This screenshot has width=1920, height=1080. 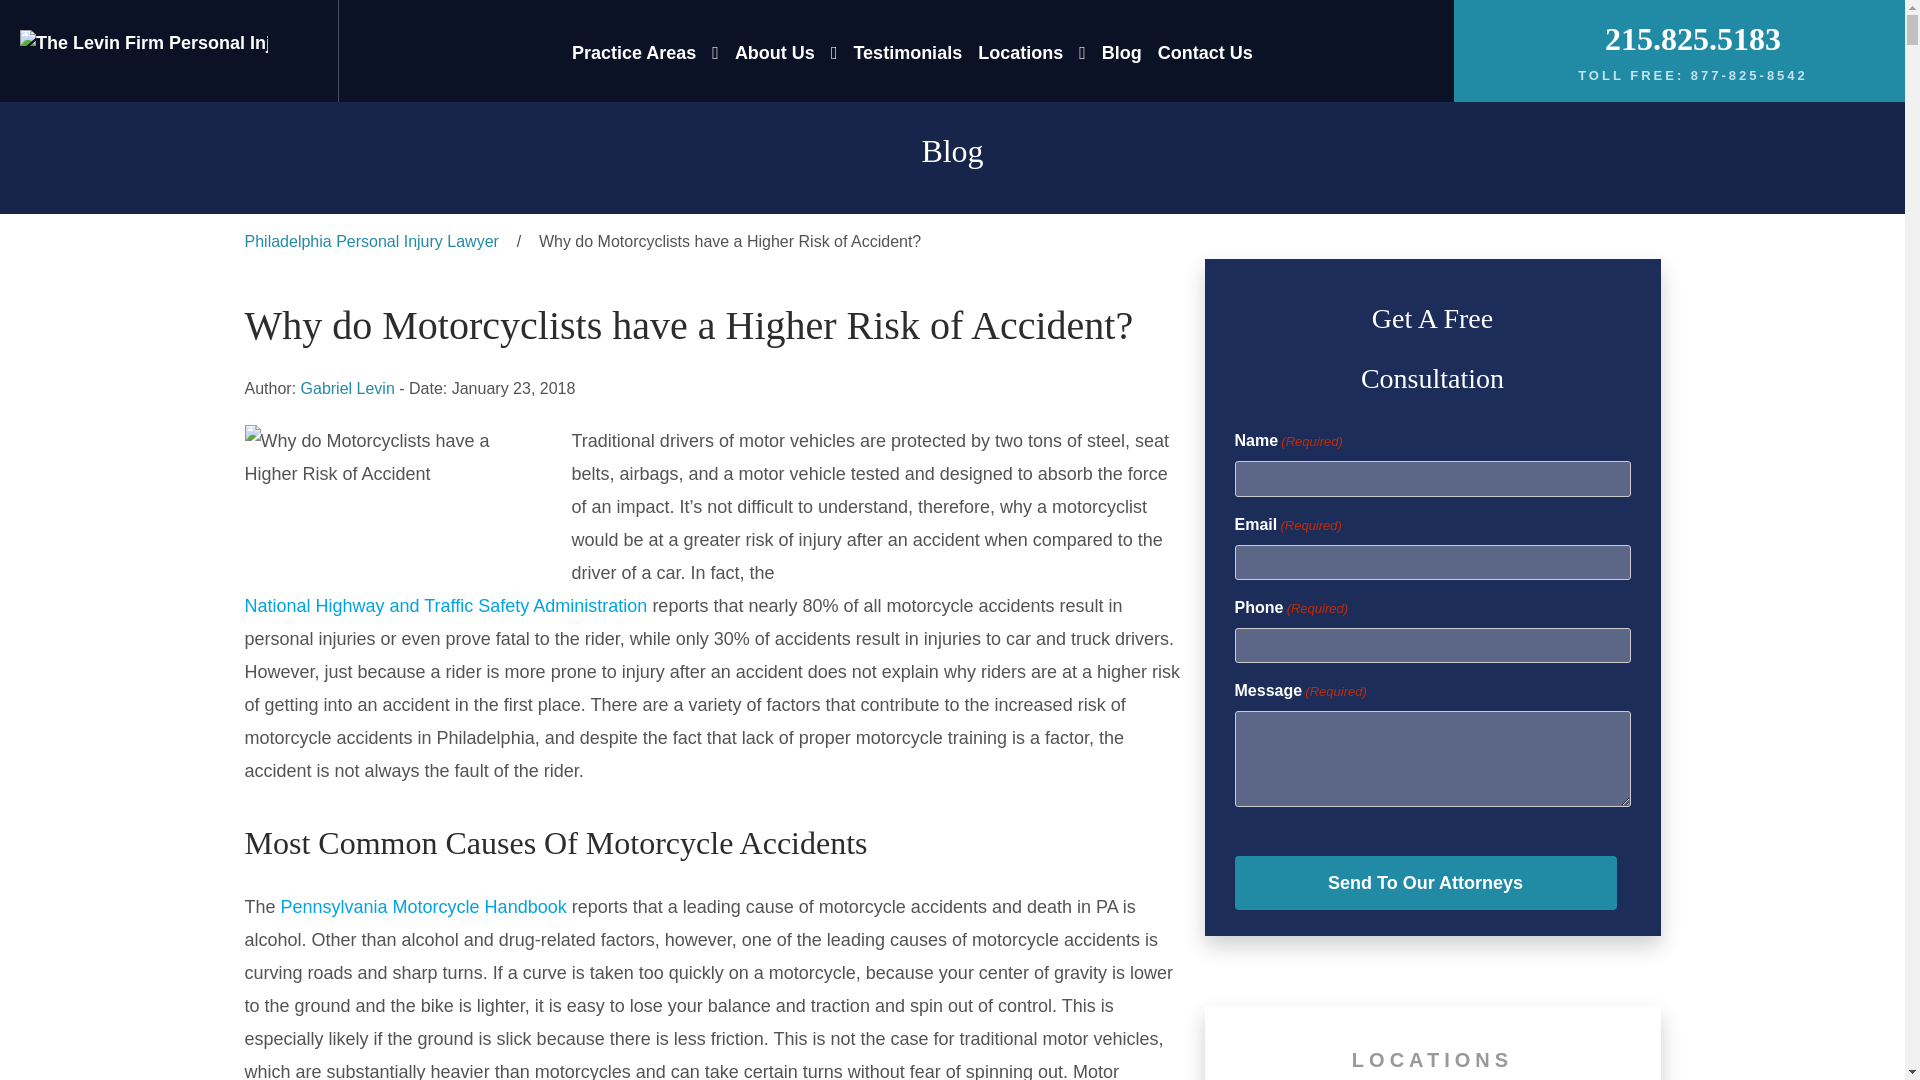 I want to click on Practice Areas, so click(x=634, y=52).